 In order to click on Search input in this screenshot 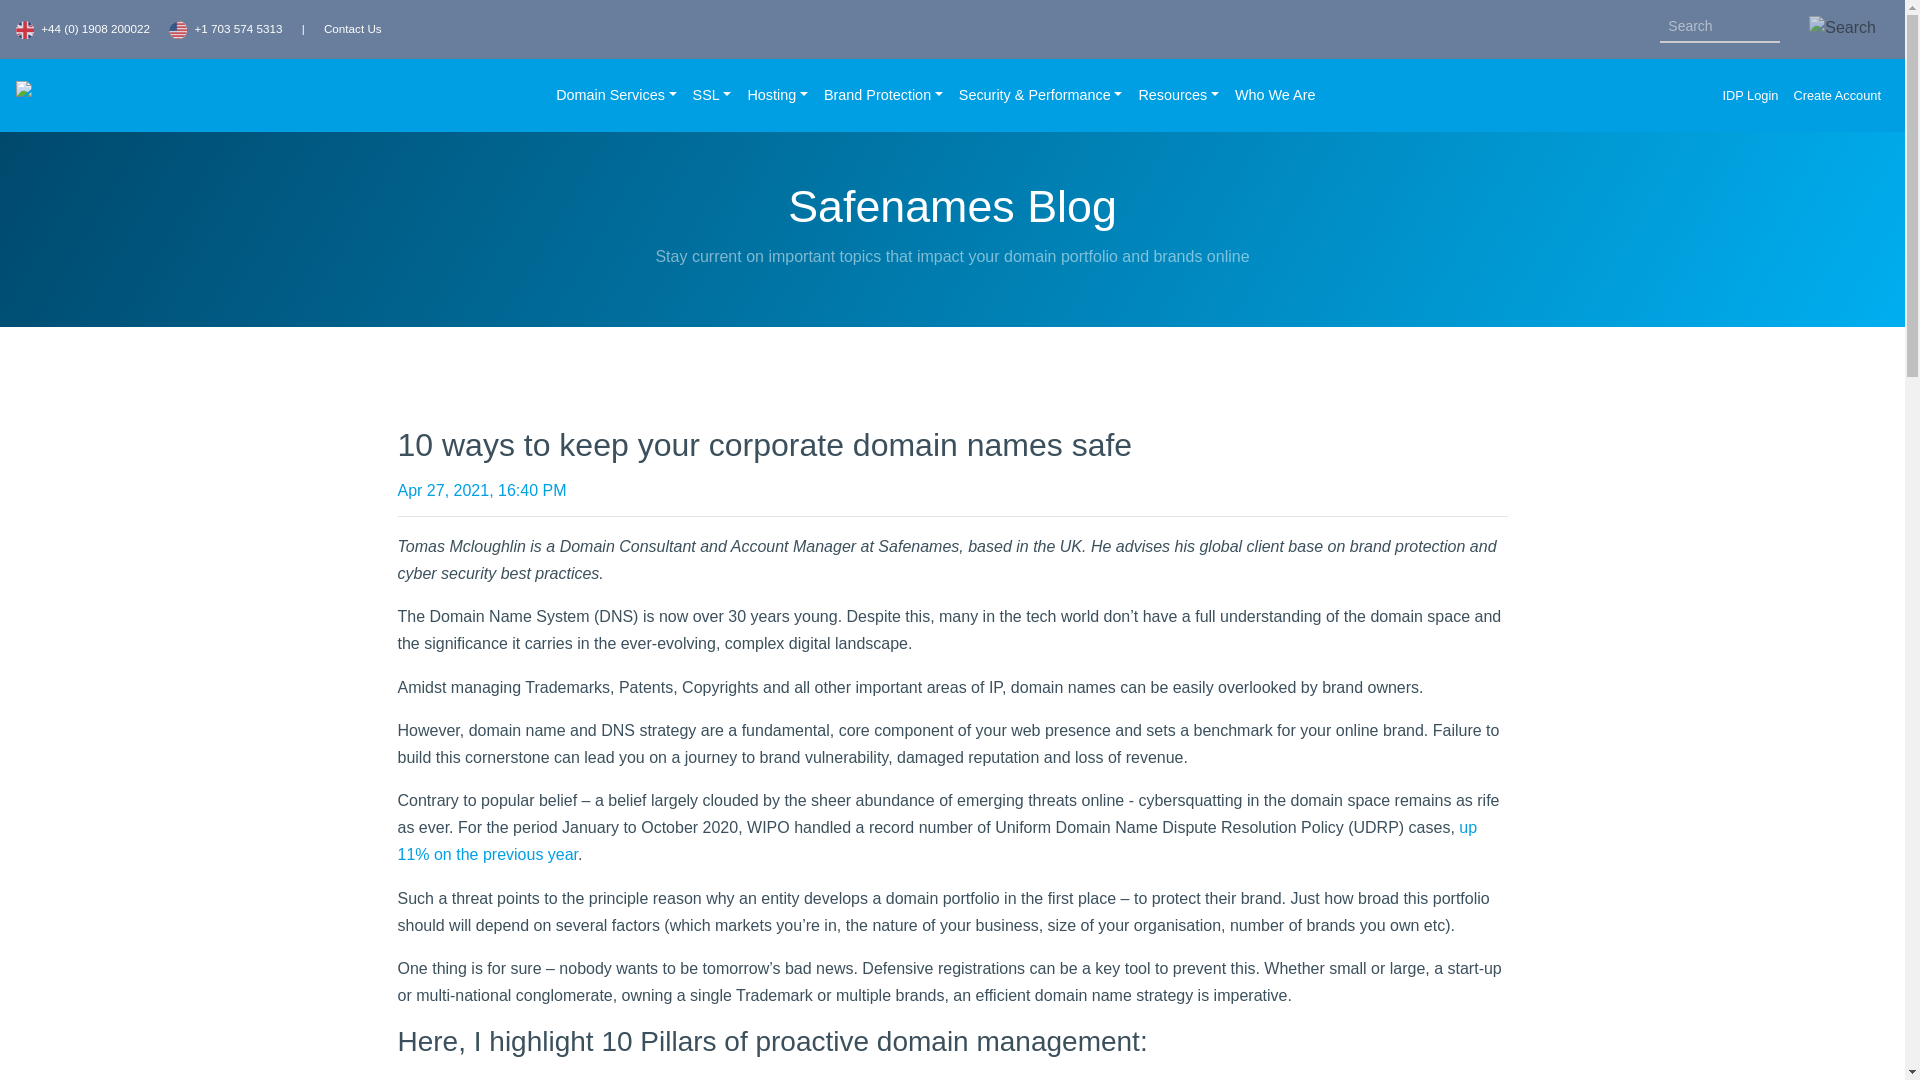, I will do `click(1720, 27)`.